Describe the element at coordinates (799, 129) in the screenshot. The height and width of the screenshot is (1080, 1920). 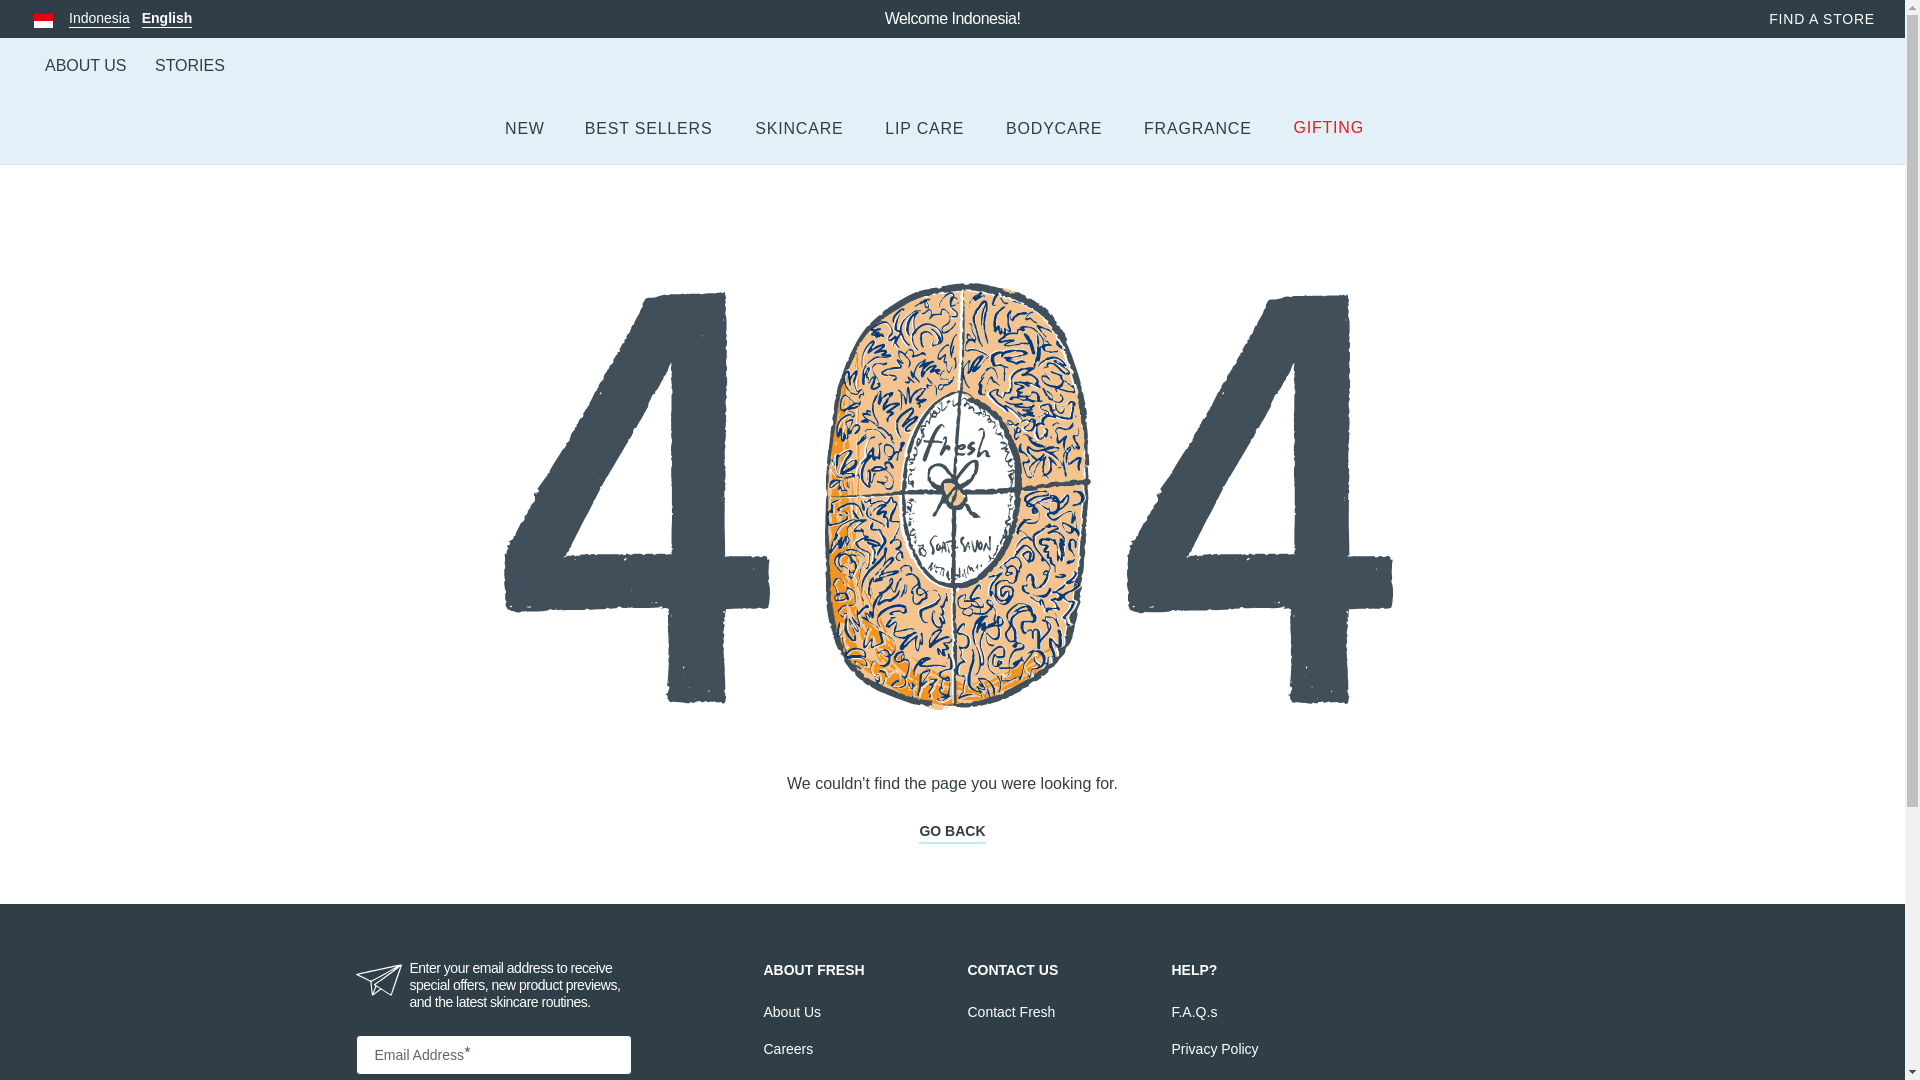
I see `Fresh - Natural beauty cosmetic Home` at that location.